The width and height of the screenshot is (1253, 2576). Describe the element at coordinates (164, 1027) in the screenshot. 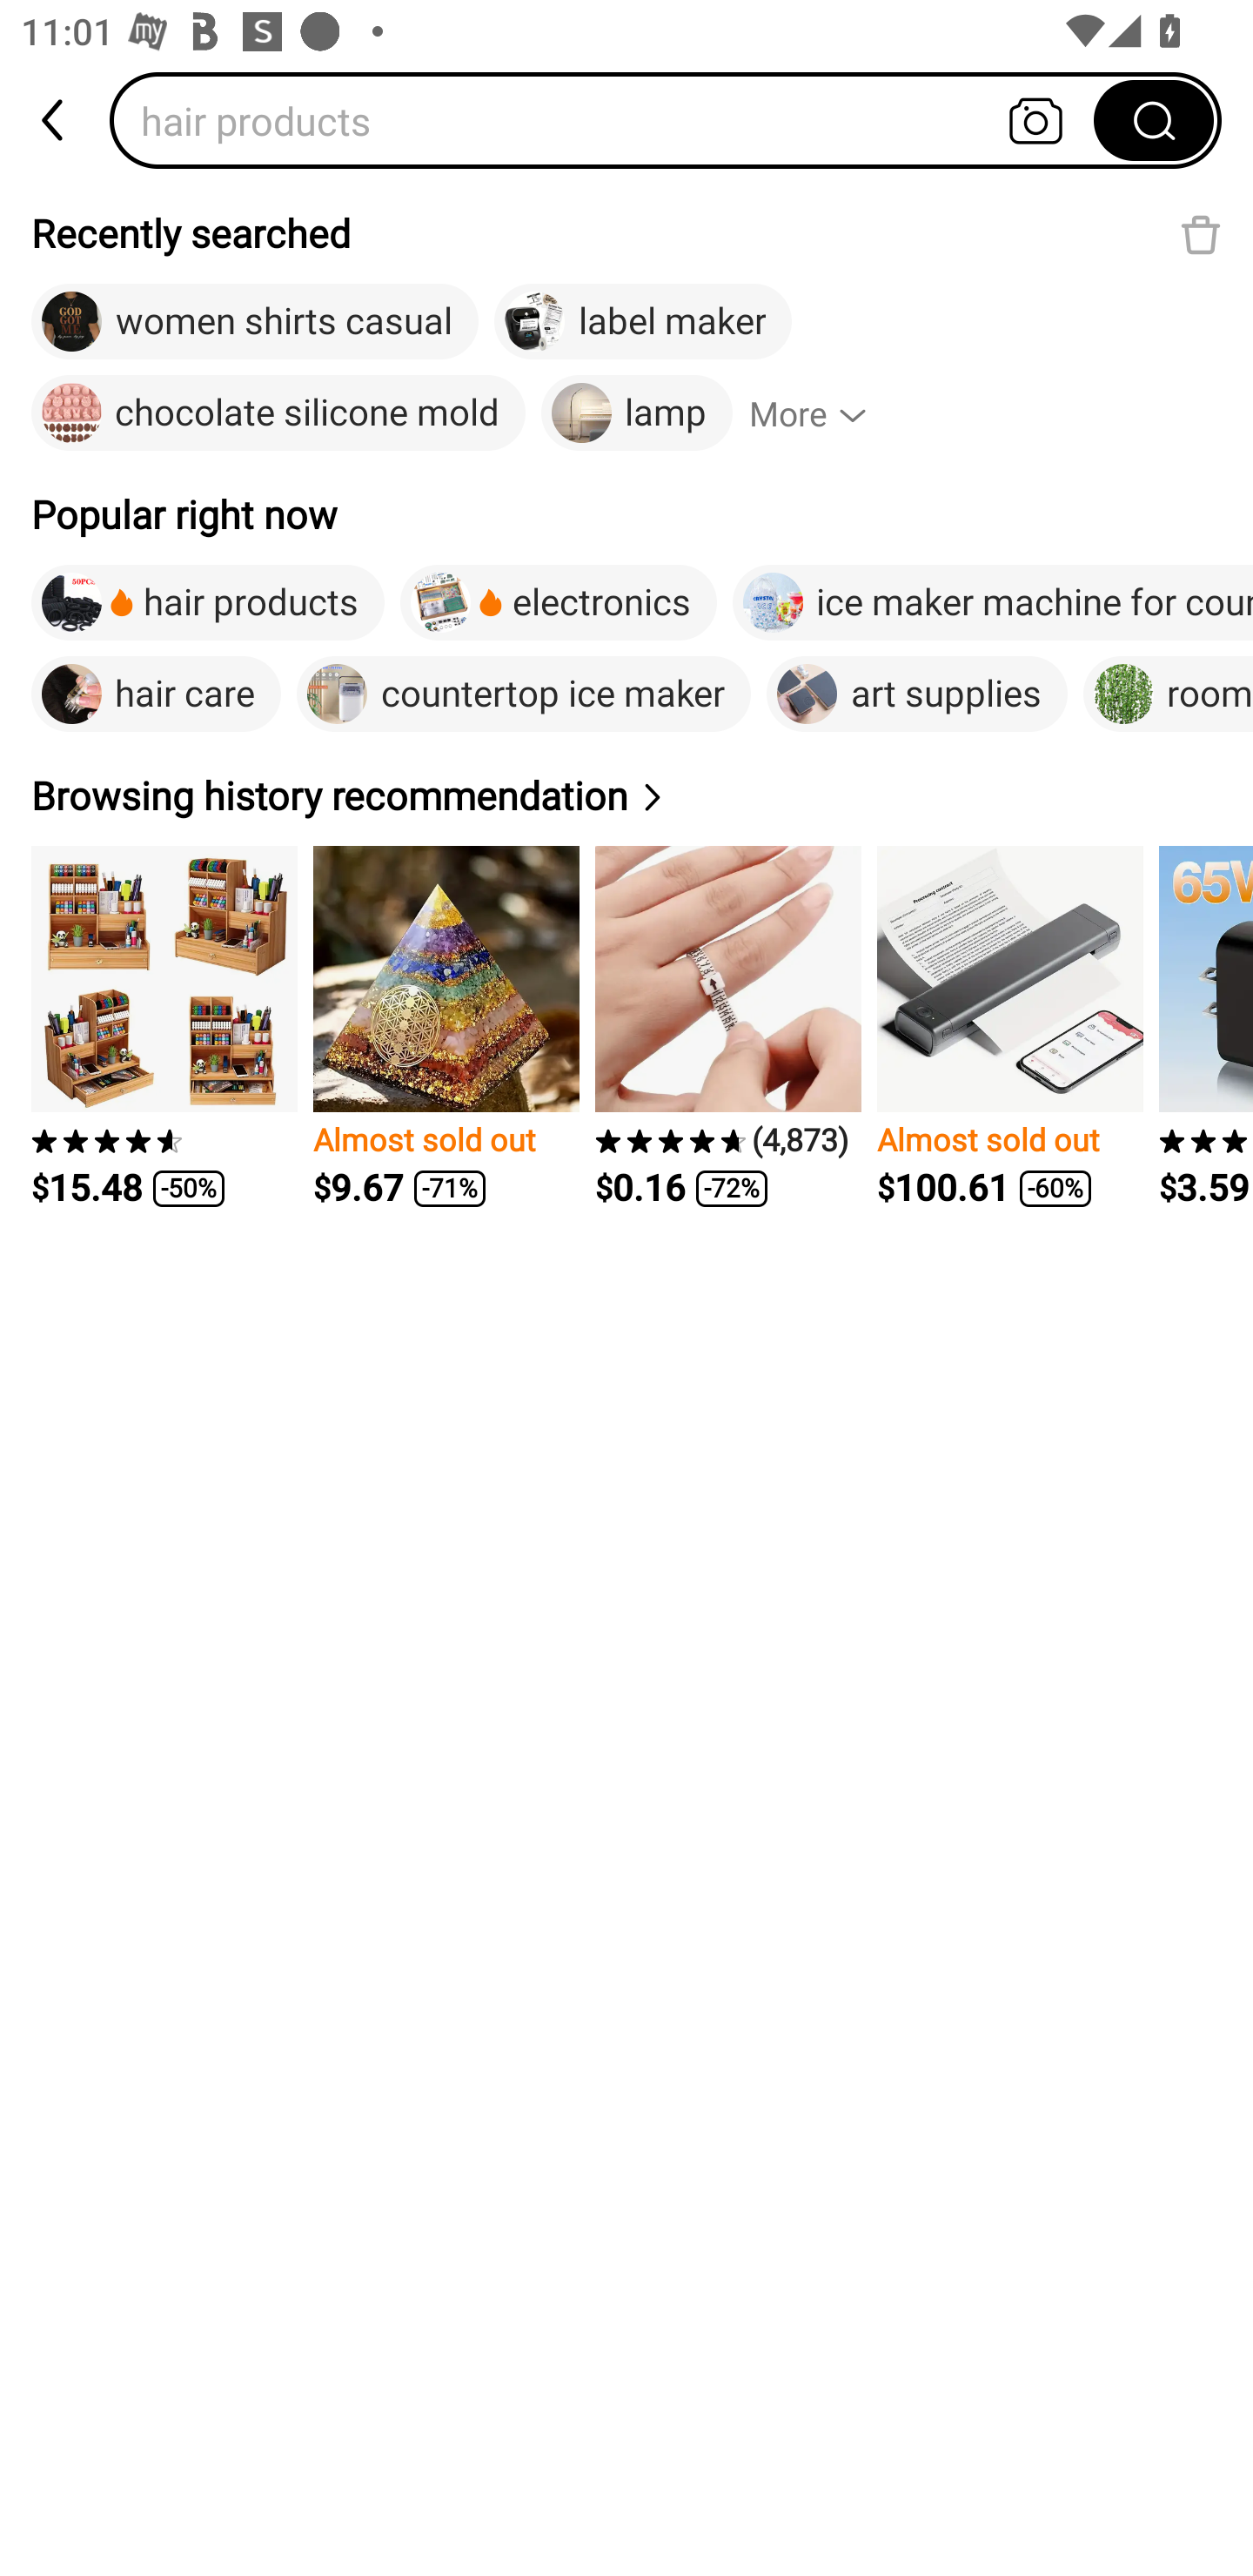

I see `$15.48 -50%` at that location.